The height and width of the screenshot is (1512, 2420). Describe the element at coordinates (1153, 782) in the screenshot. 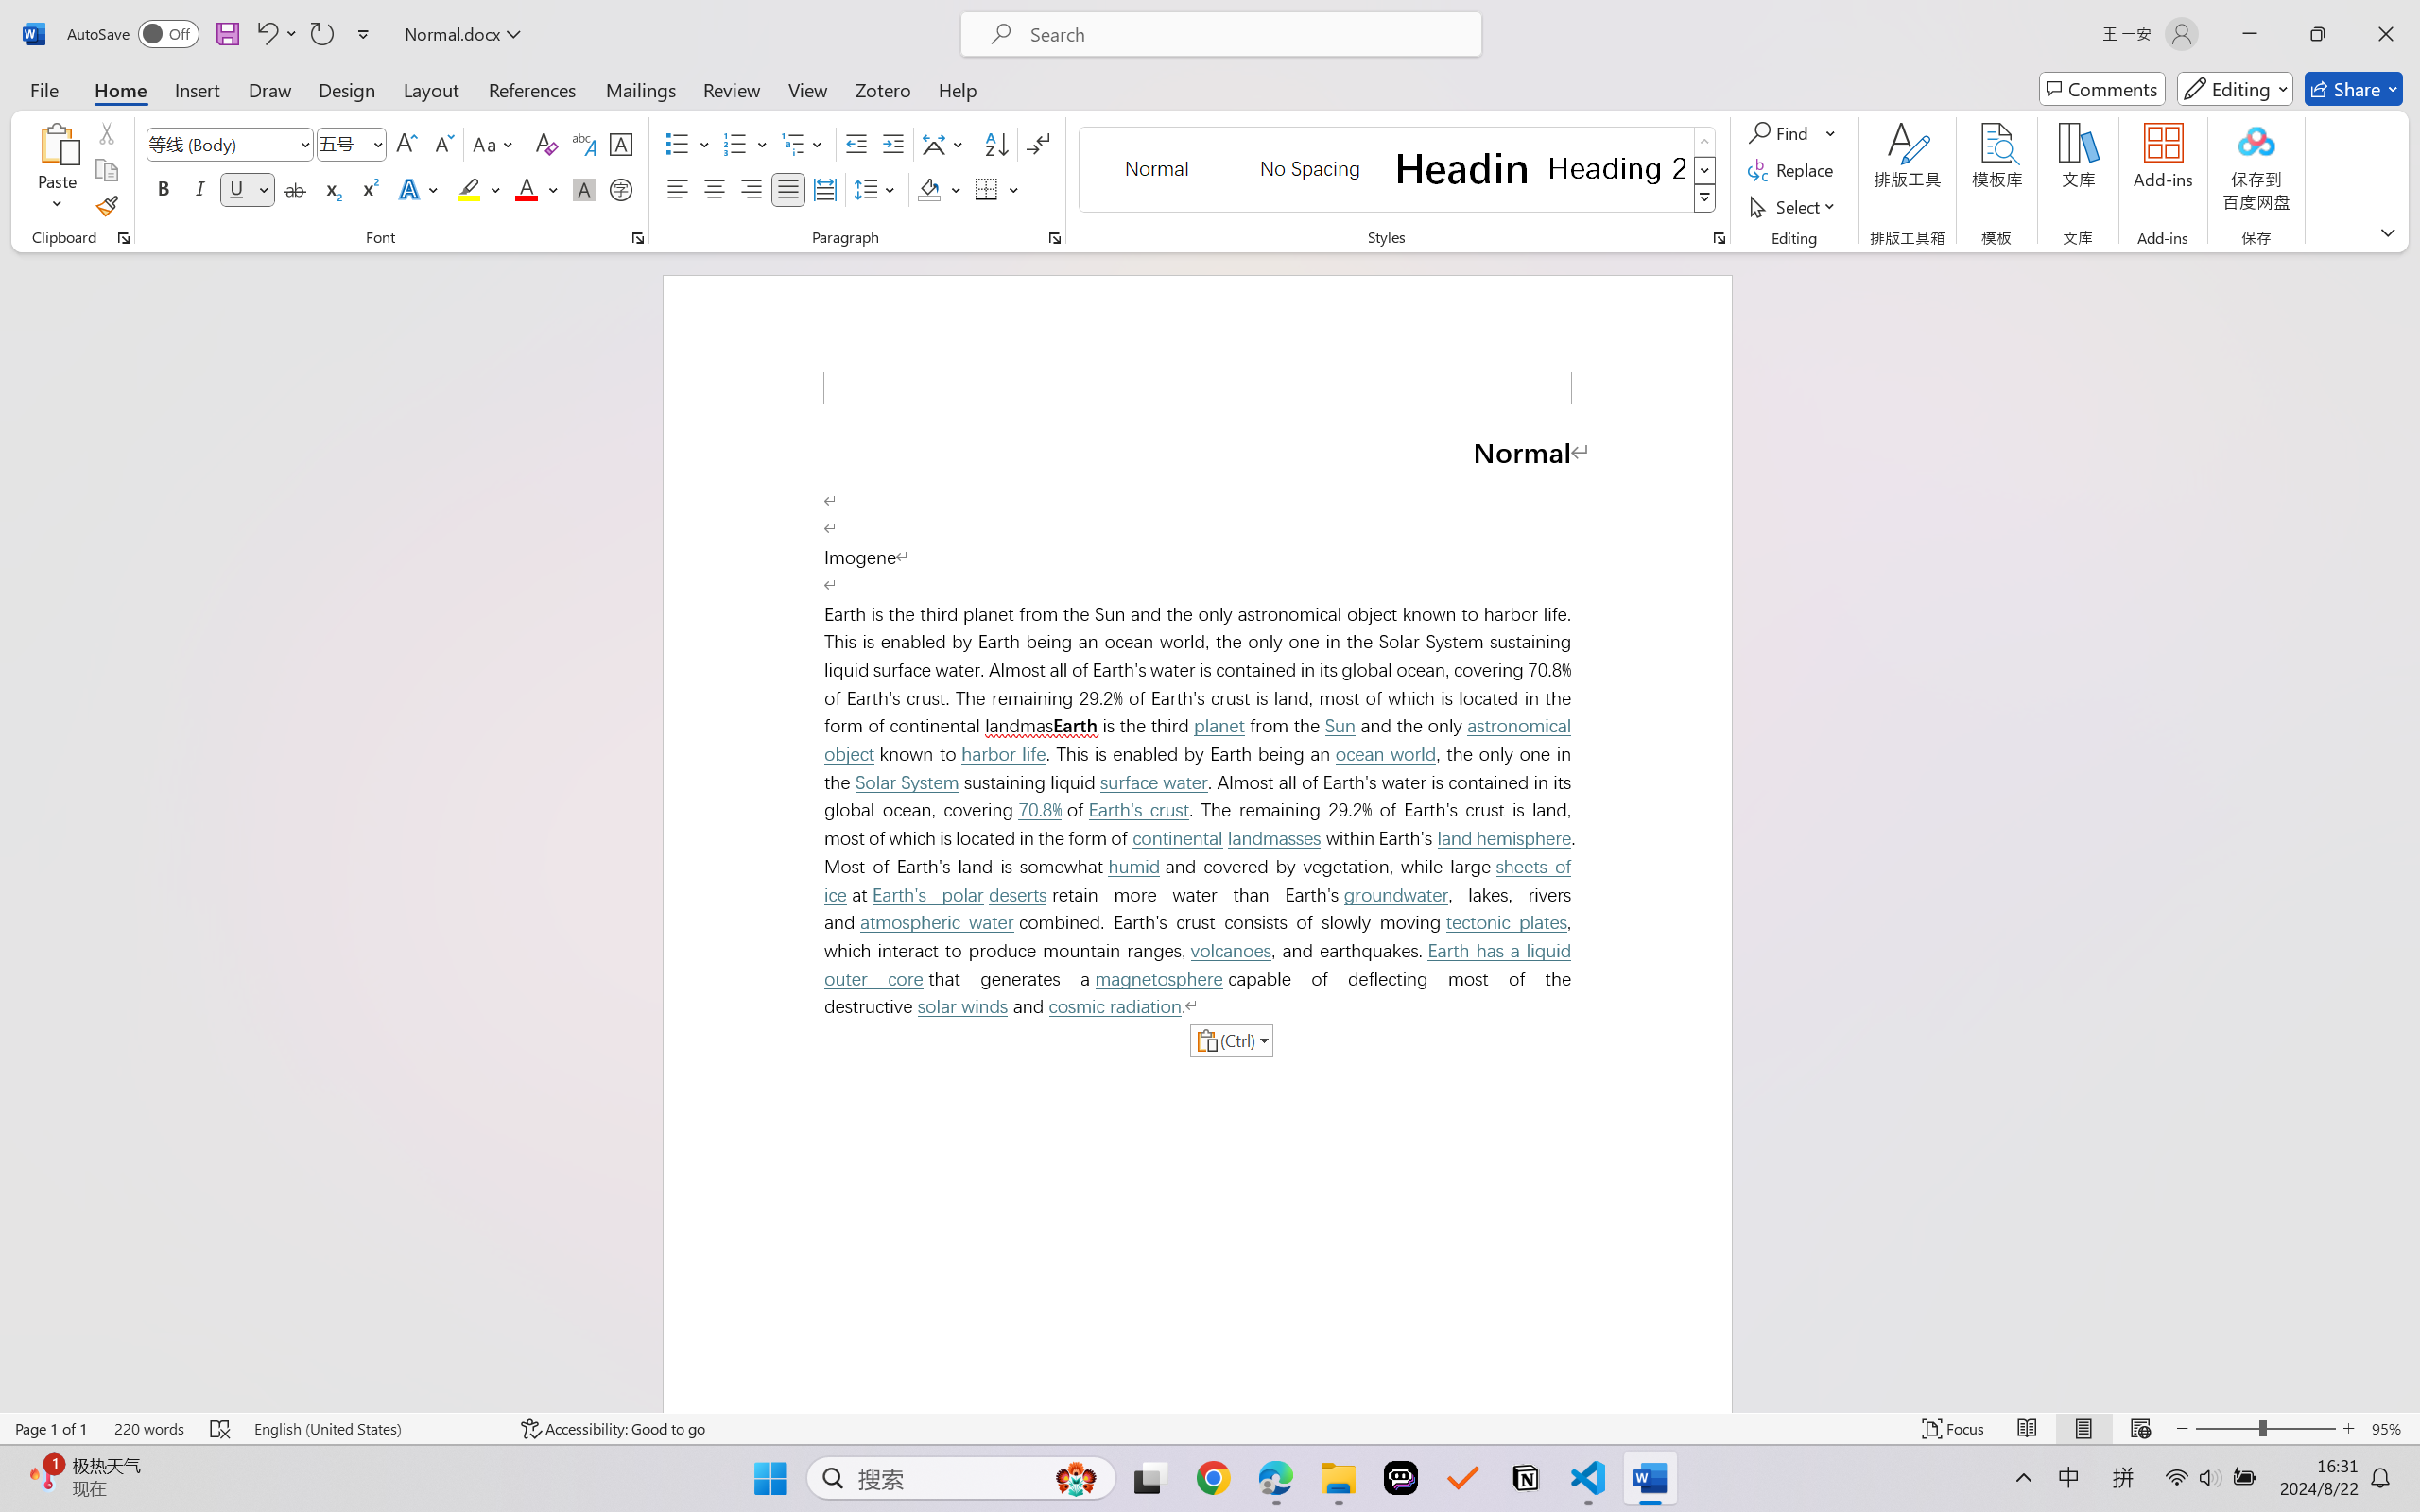

I see `surface water` at that location.